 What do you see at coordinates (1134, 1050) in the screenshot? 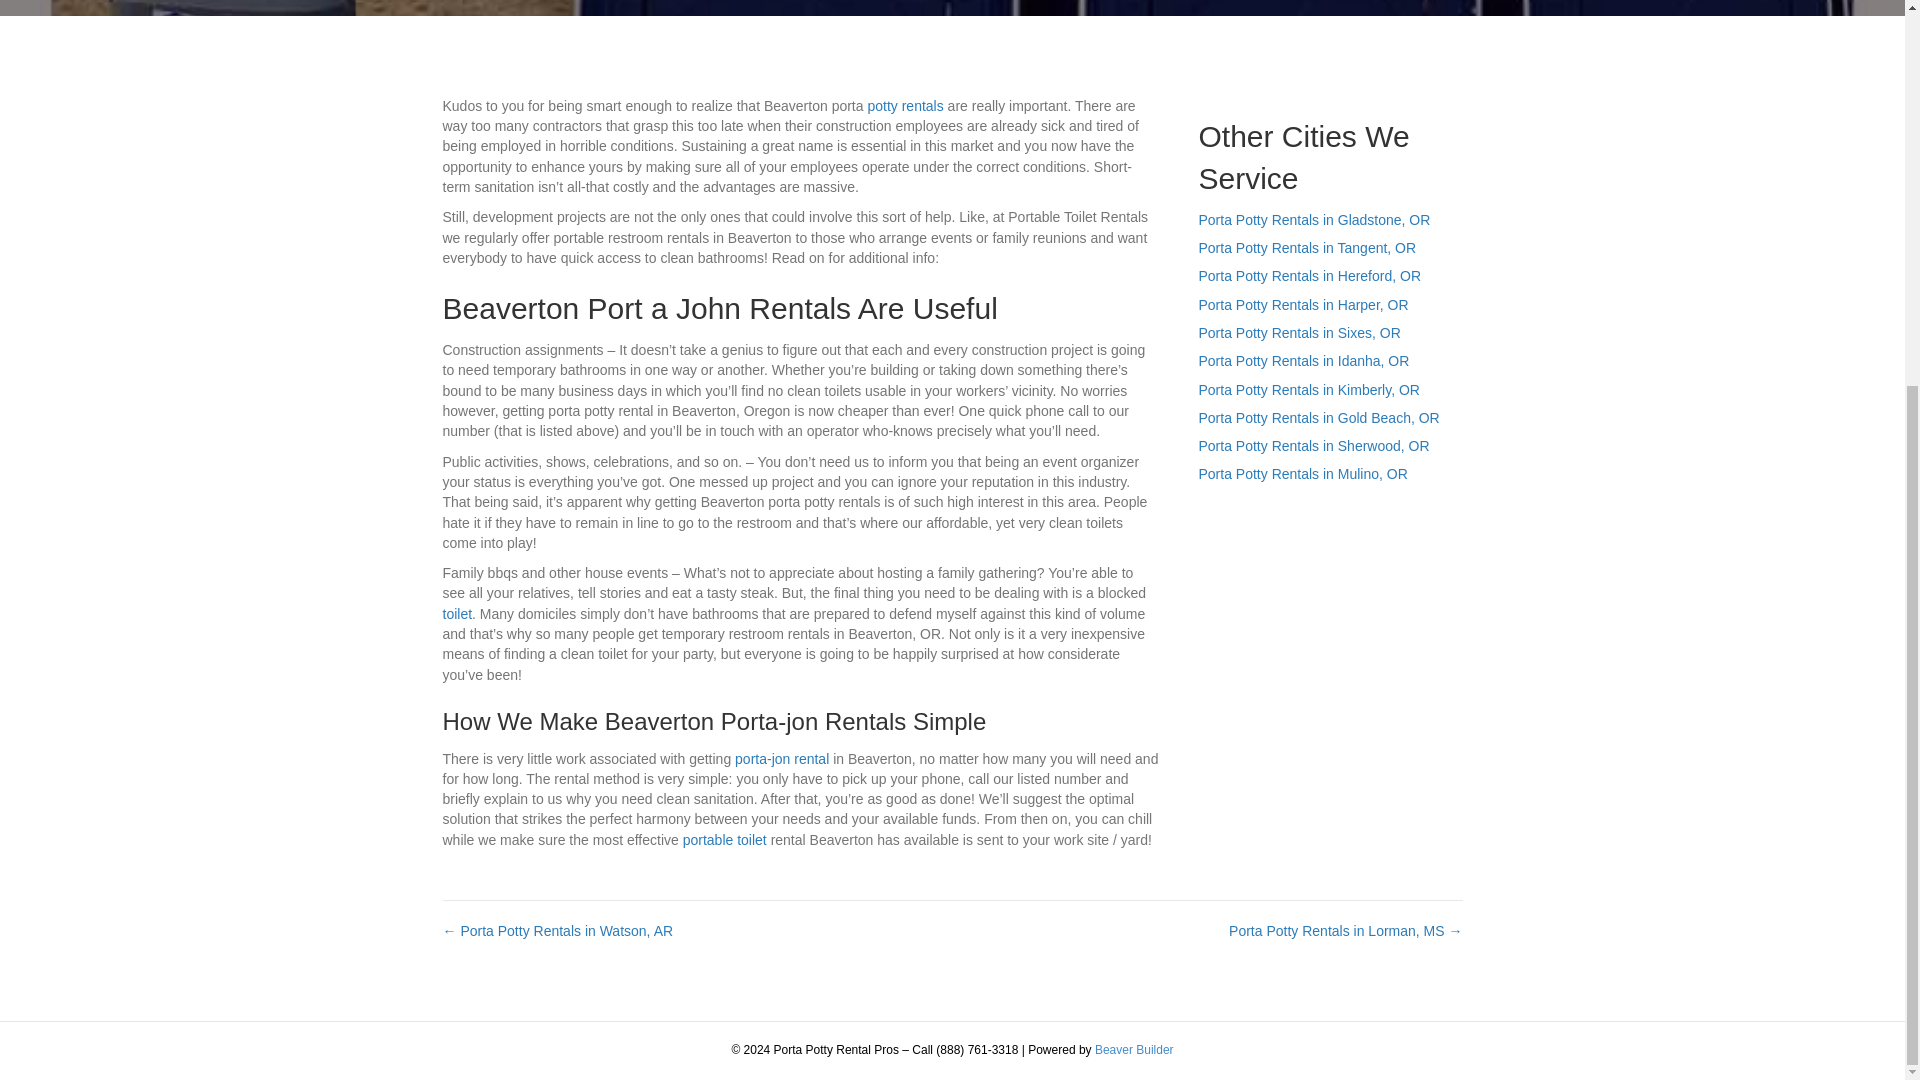
I see `WordPress Page Builder Plugin` at bounding box center [1134, 1050].